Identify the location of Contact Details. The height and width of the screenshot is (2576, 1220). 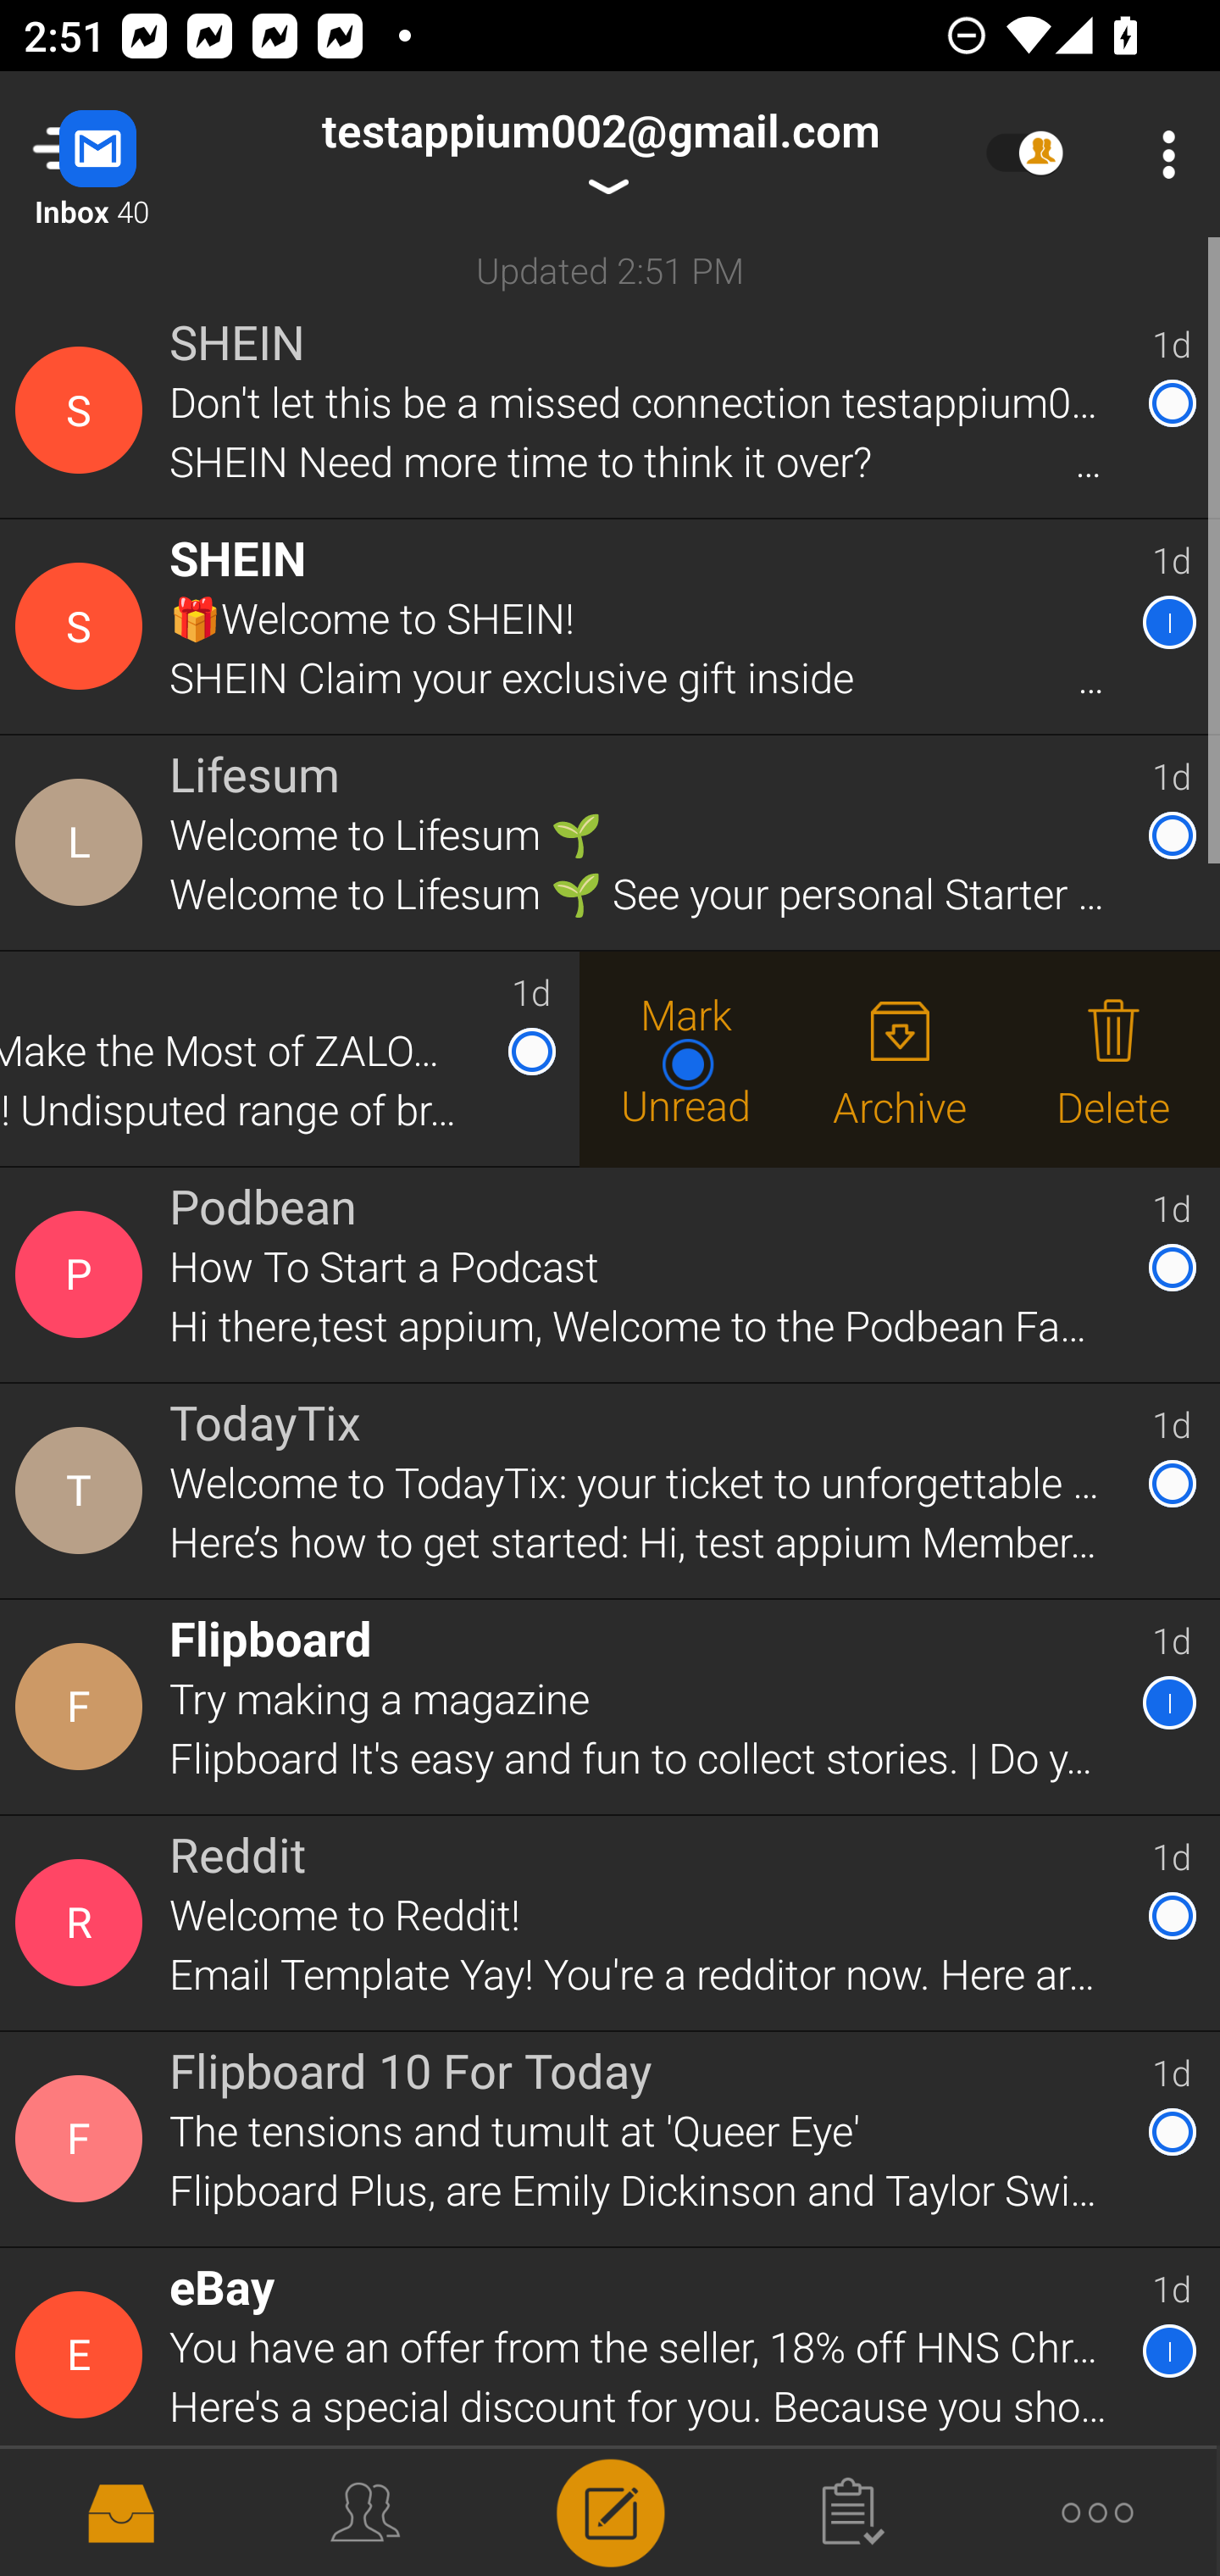
(83, 2356).